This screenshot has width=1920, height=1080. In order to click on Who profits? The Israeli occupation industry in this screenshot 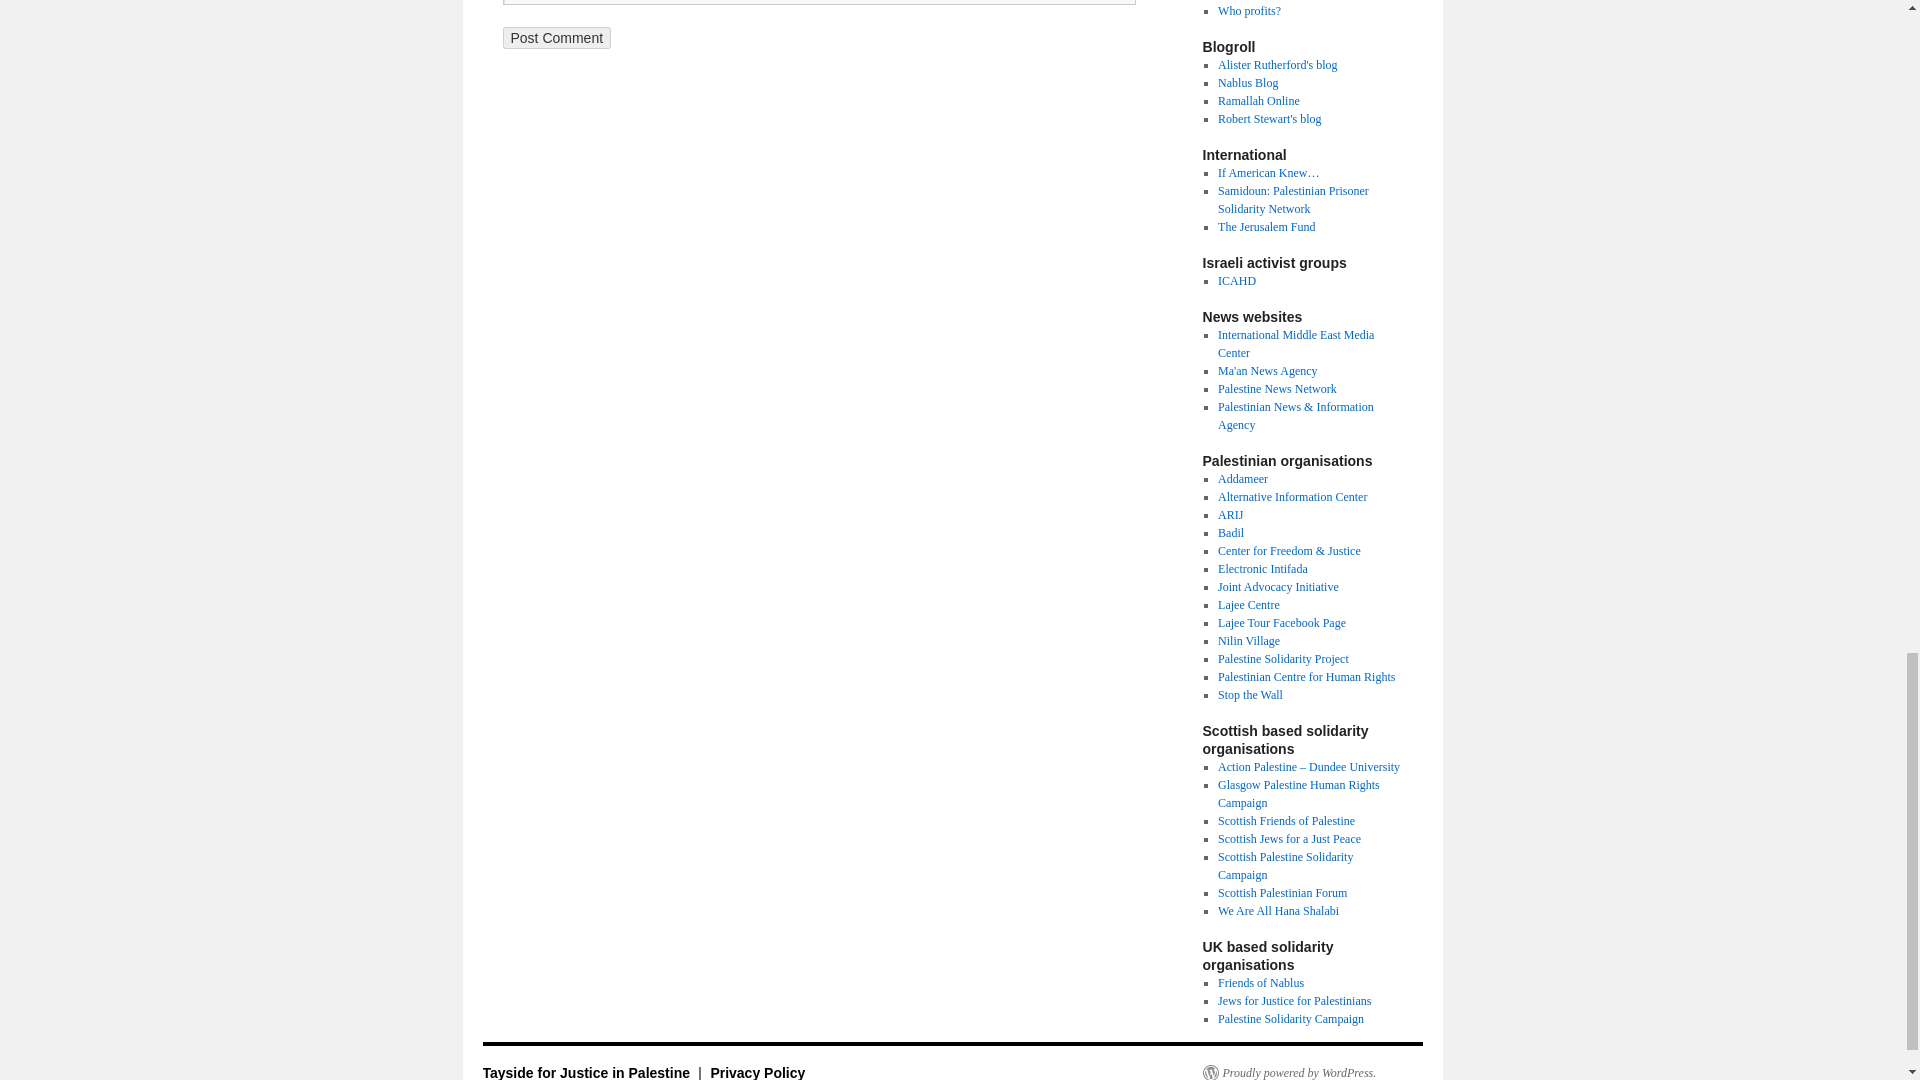, I will do `click(1248, 11)`.